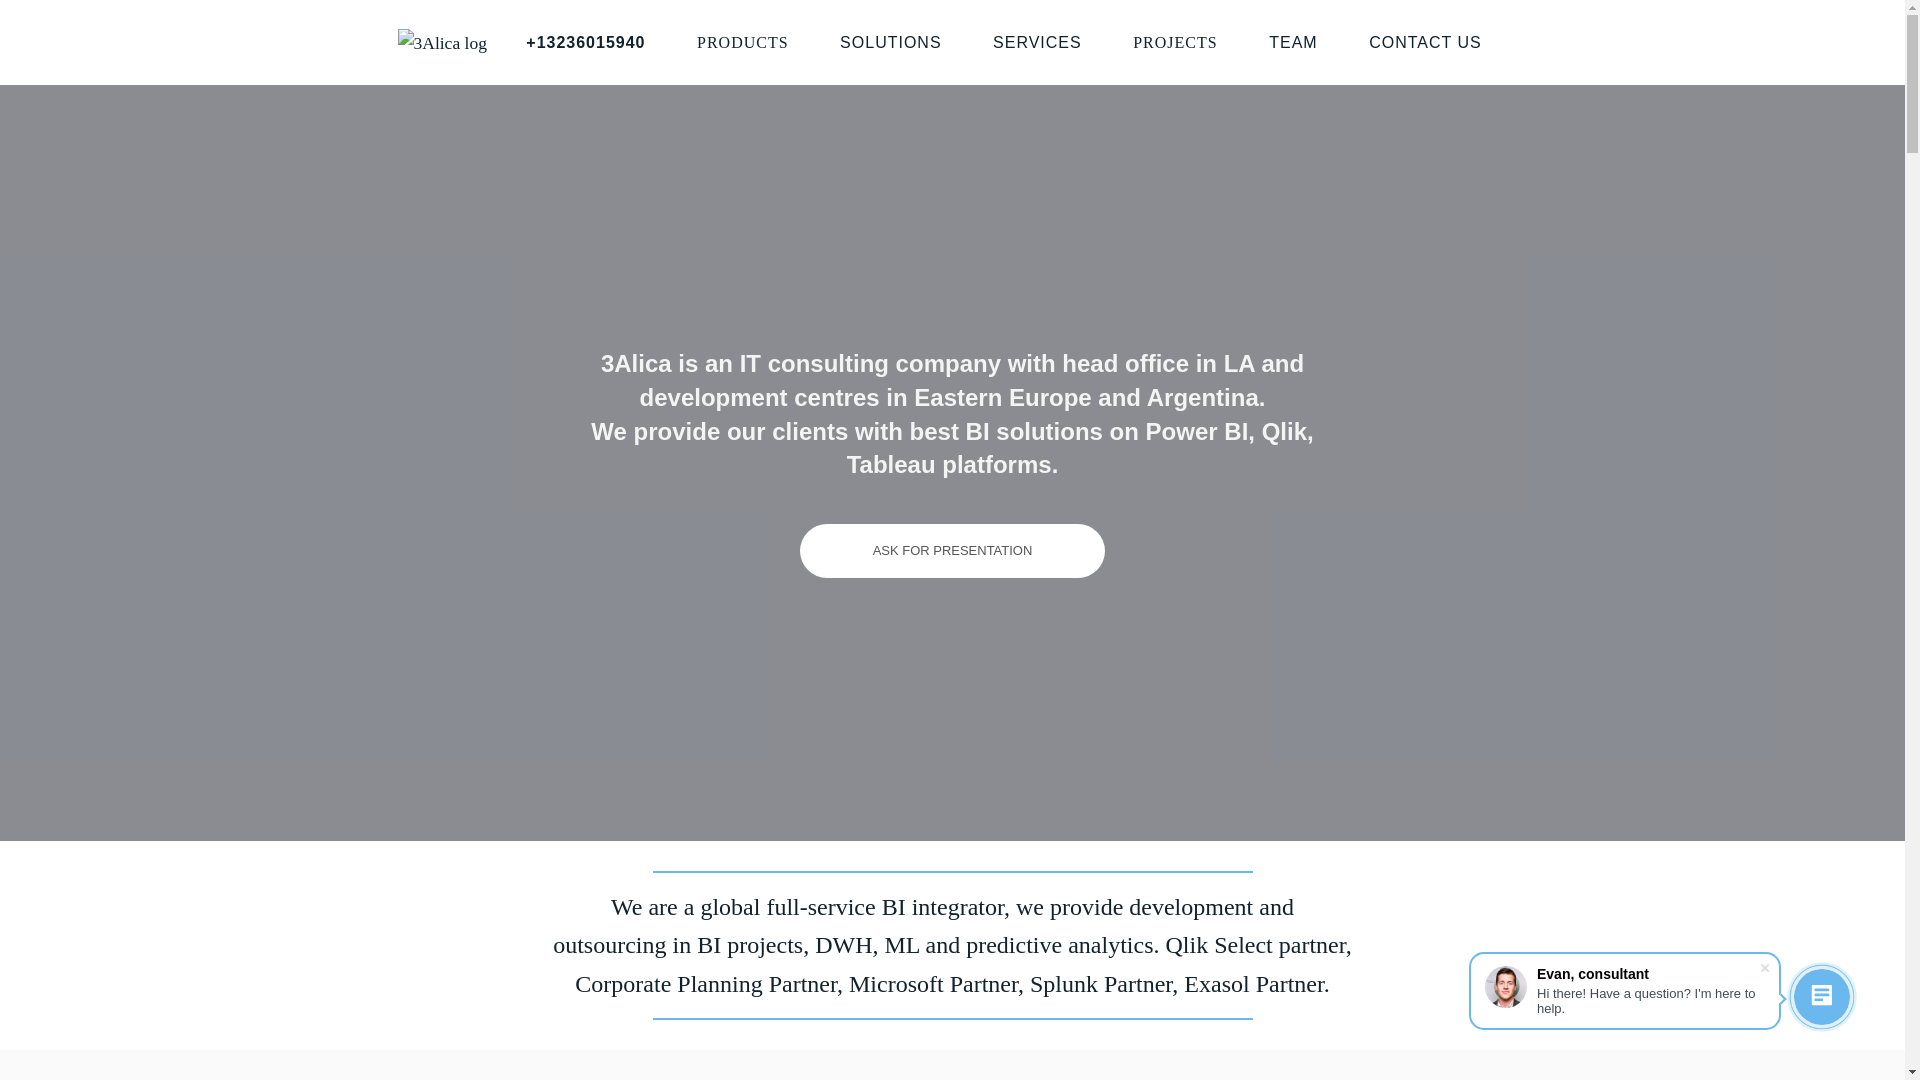 The width and height of the screenshot is (1920, 1080). Describe the element at coordinates (1293, 43) in the screenshot. I see `TEAM` at that location.